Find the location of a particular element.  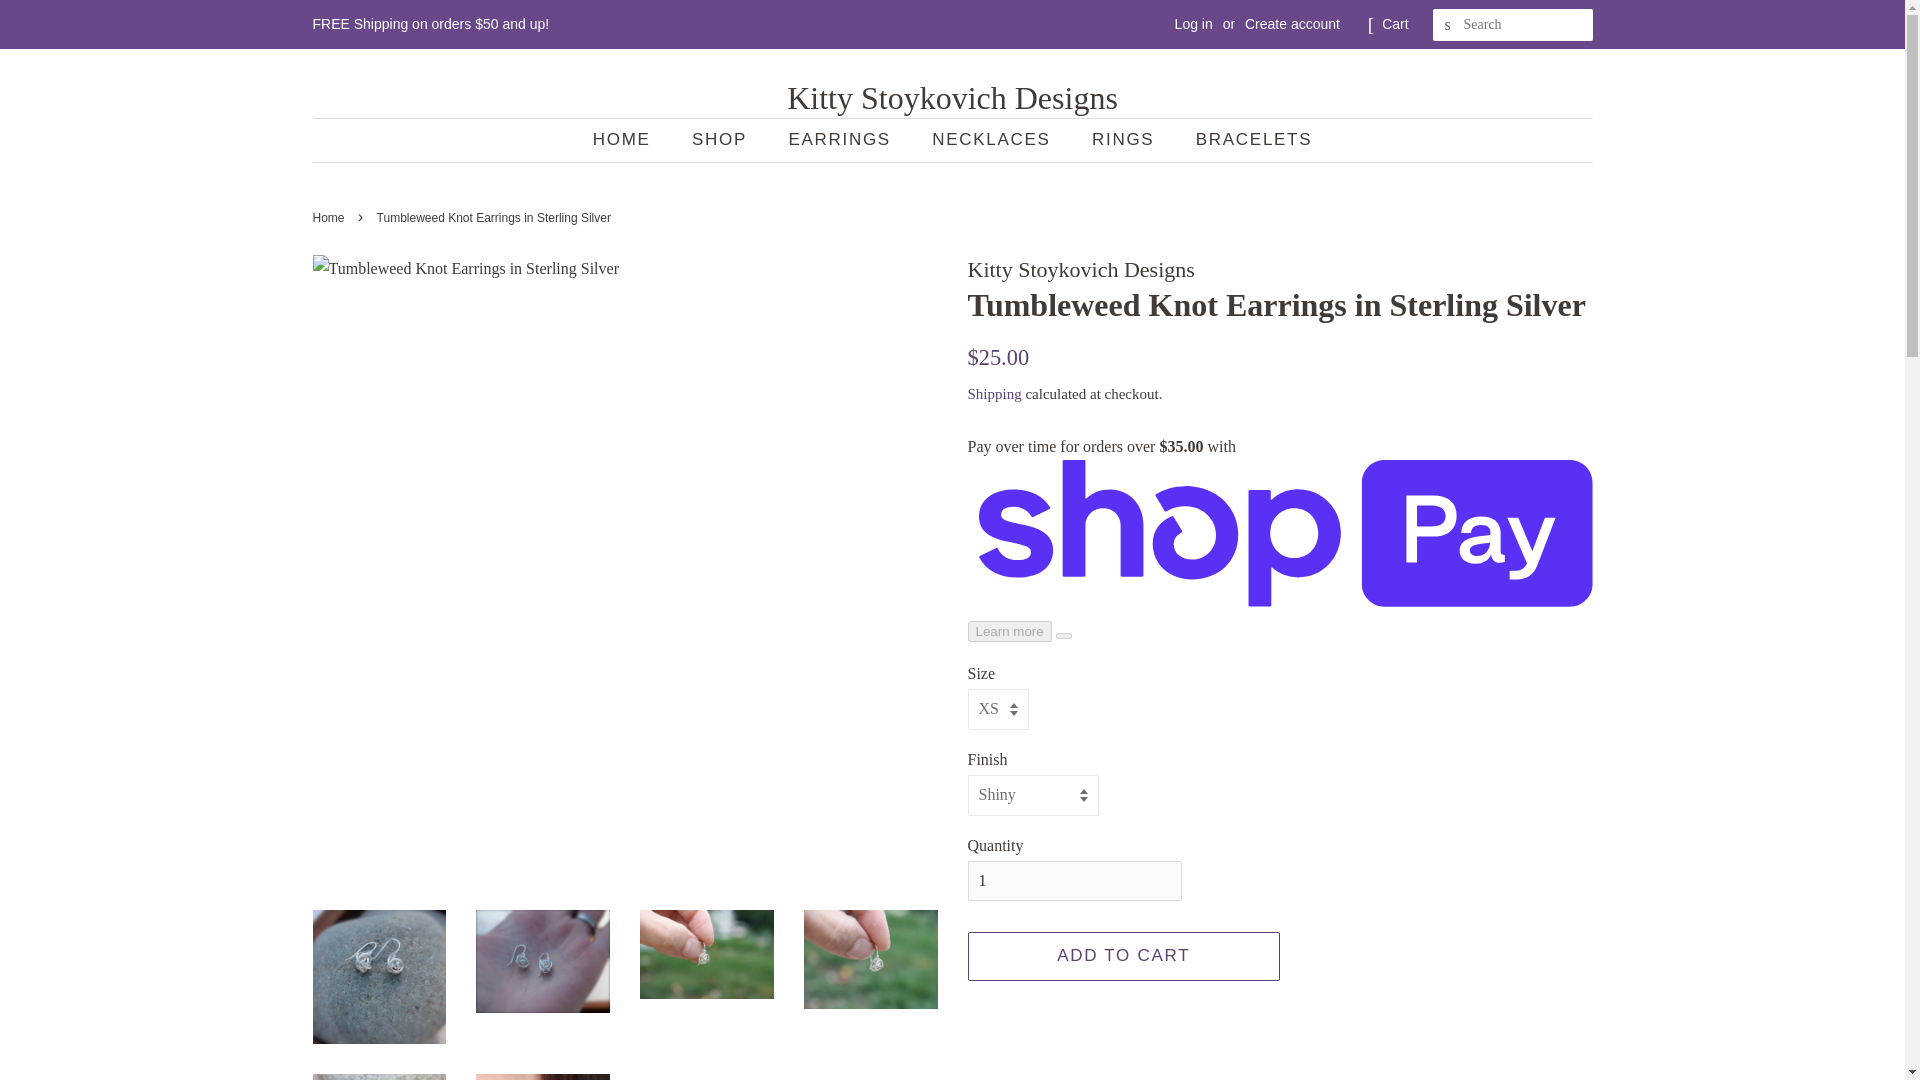

SHOP is located at coordinates (722, 140).